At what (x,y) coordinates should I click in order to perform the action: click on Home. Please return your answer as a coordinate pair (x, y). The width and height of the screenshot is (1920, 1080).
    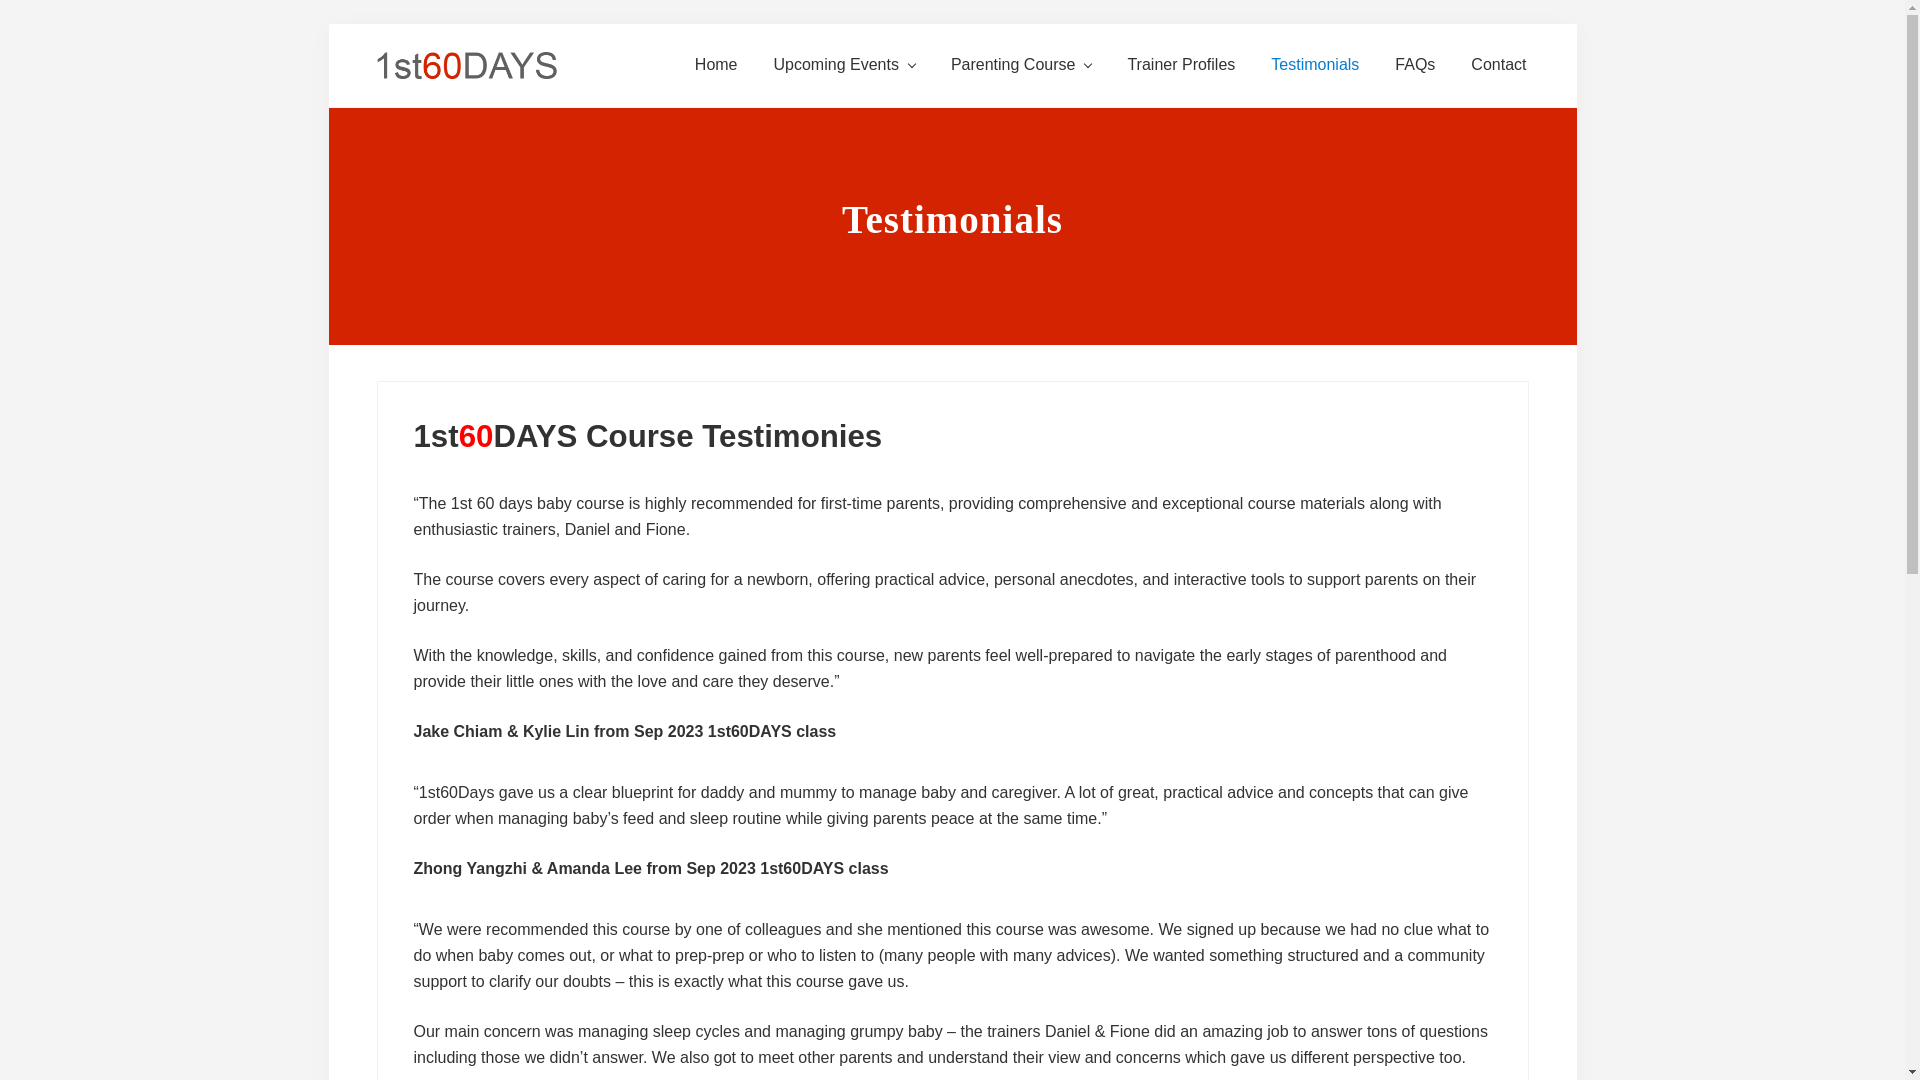
    Looking at the image, I should click on (716, 65).